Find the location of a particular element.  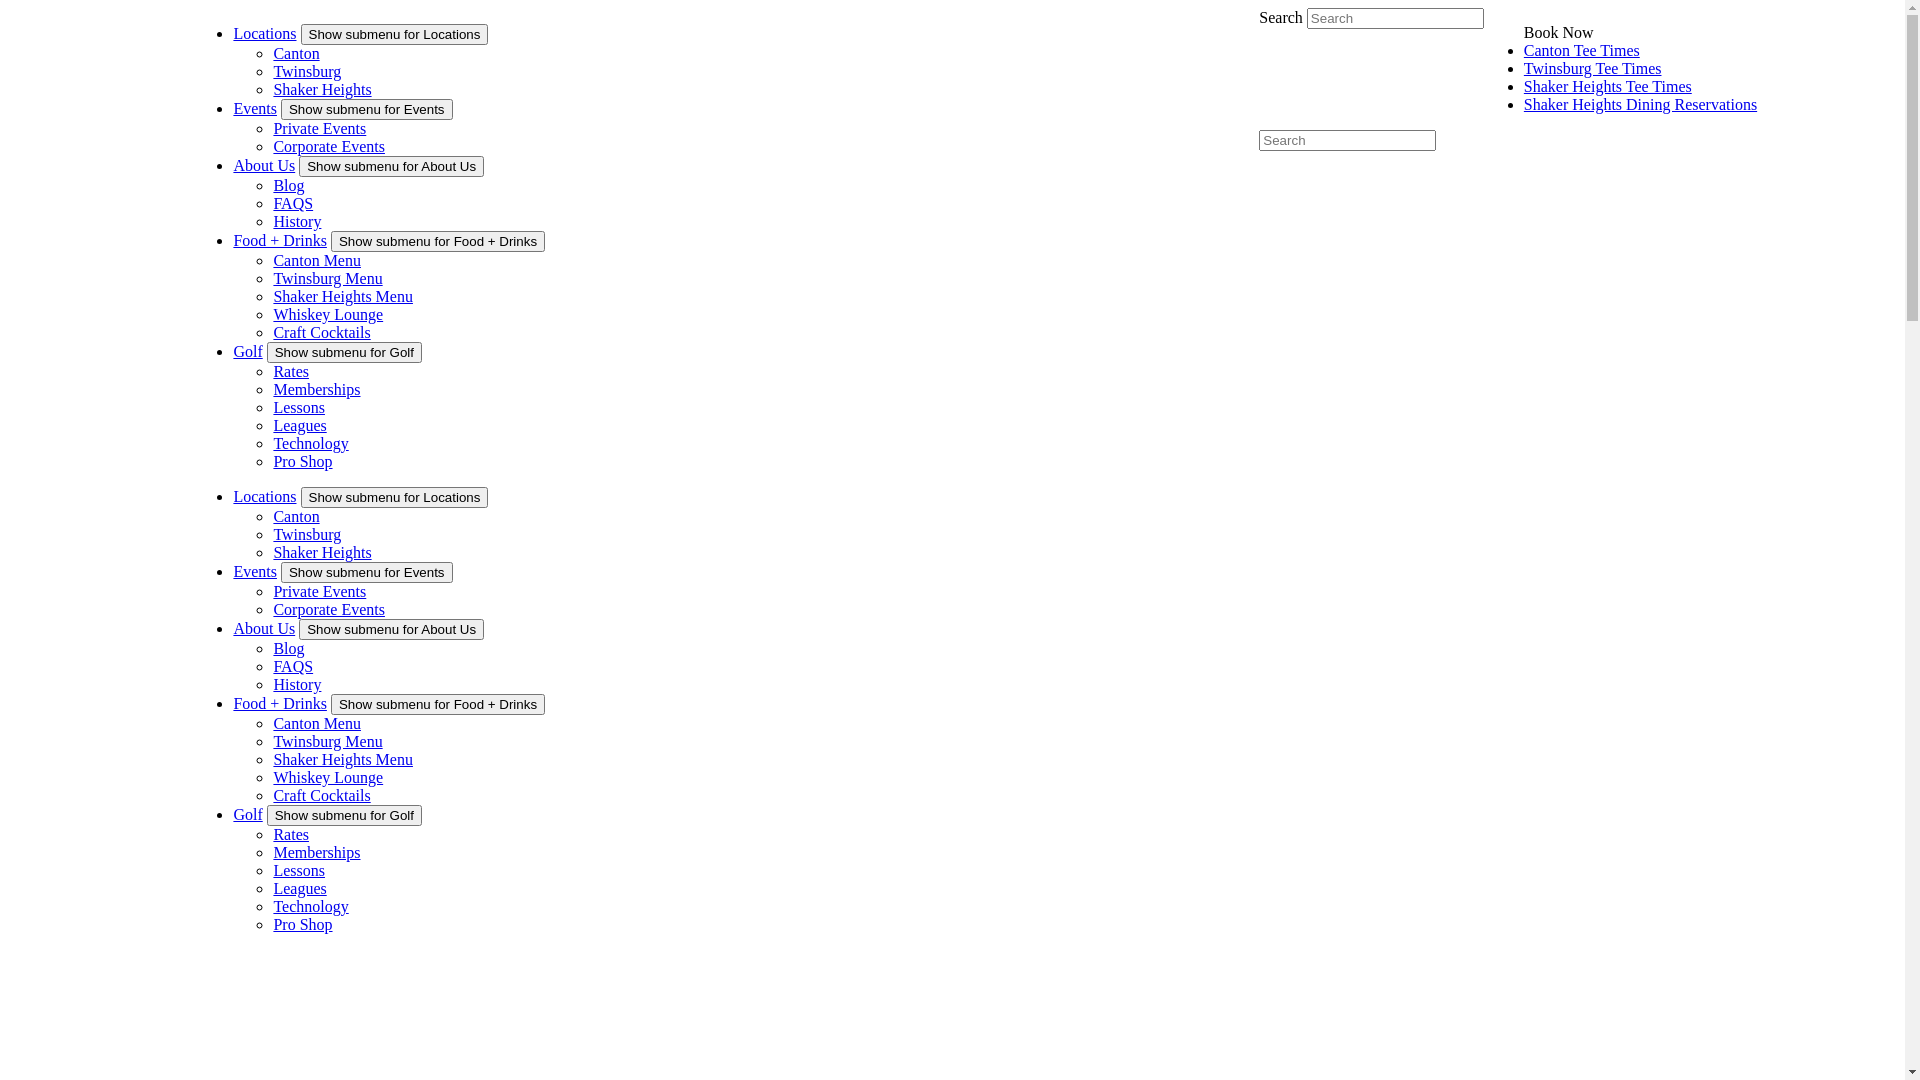

Memberships is located at coordinates (316, 390).